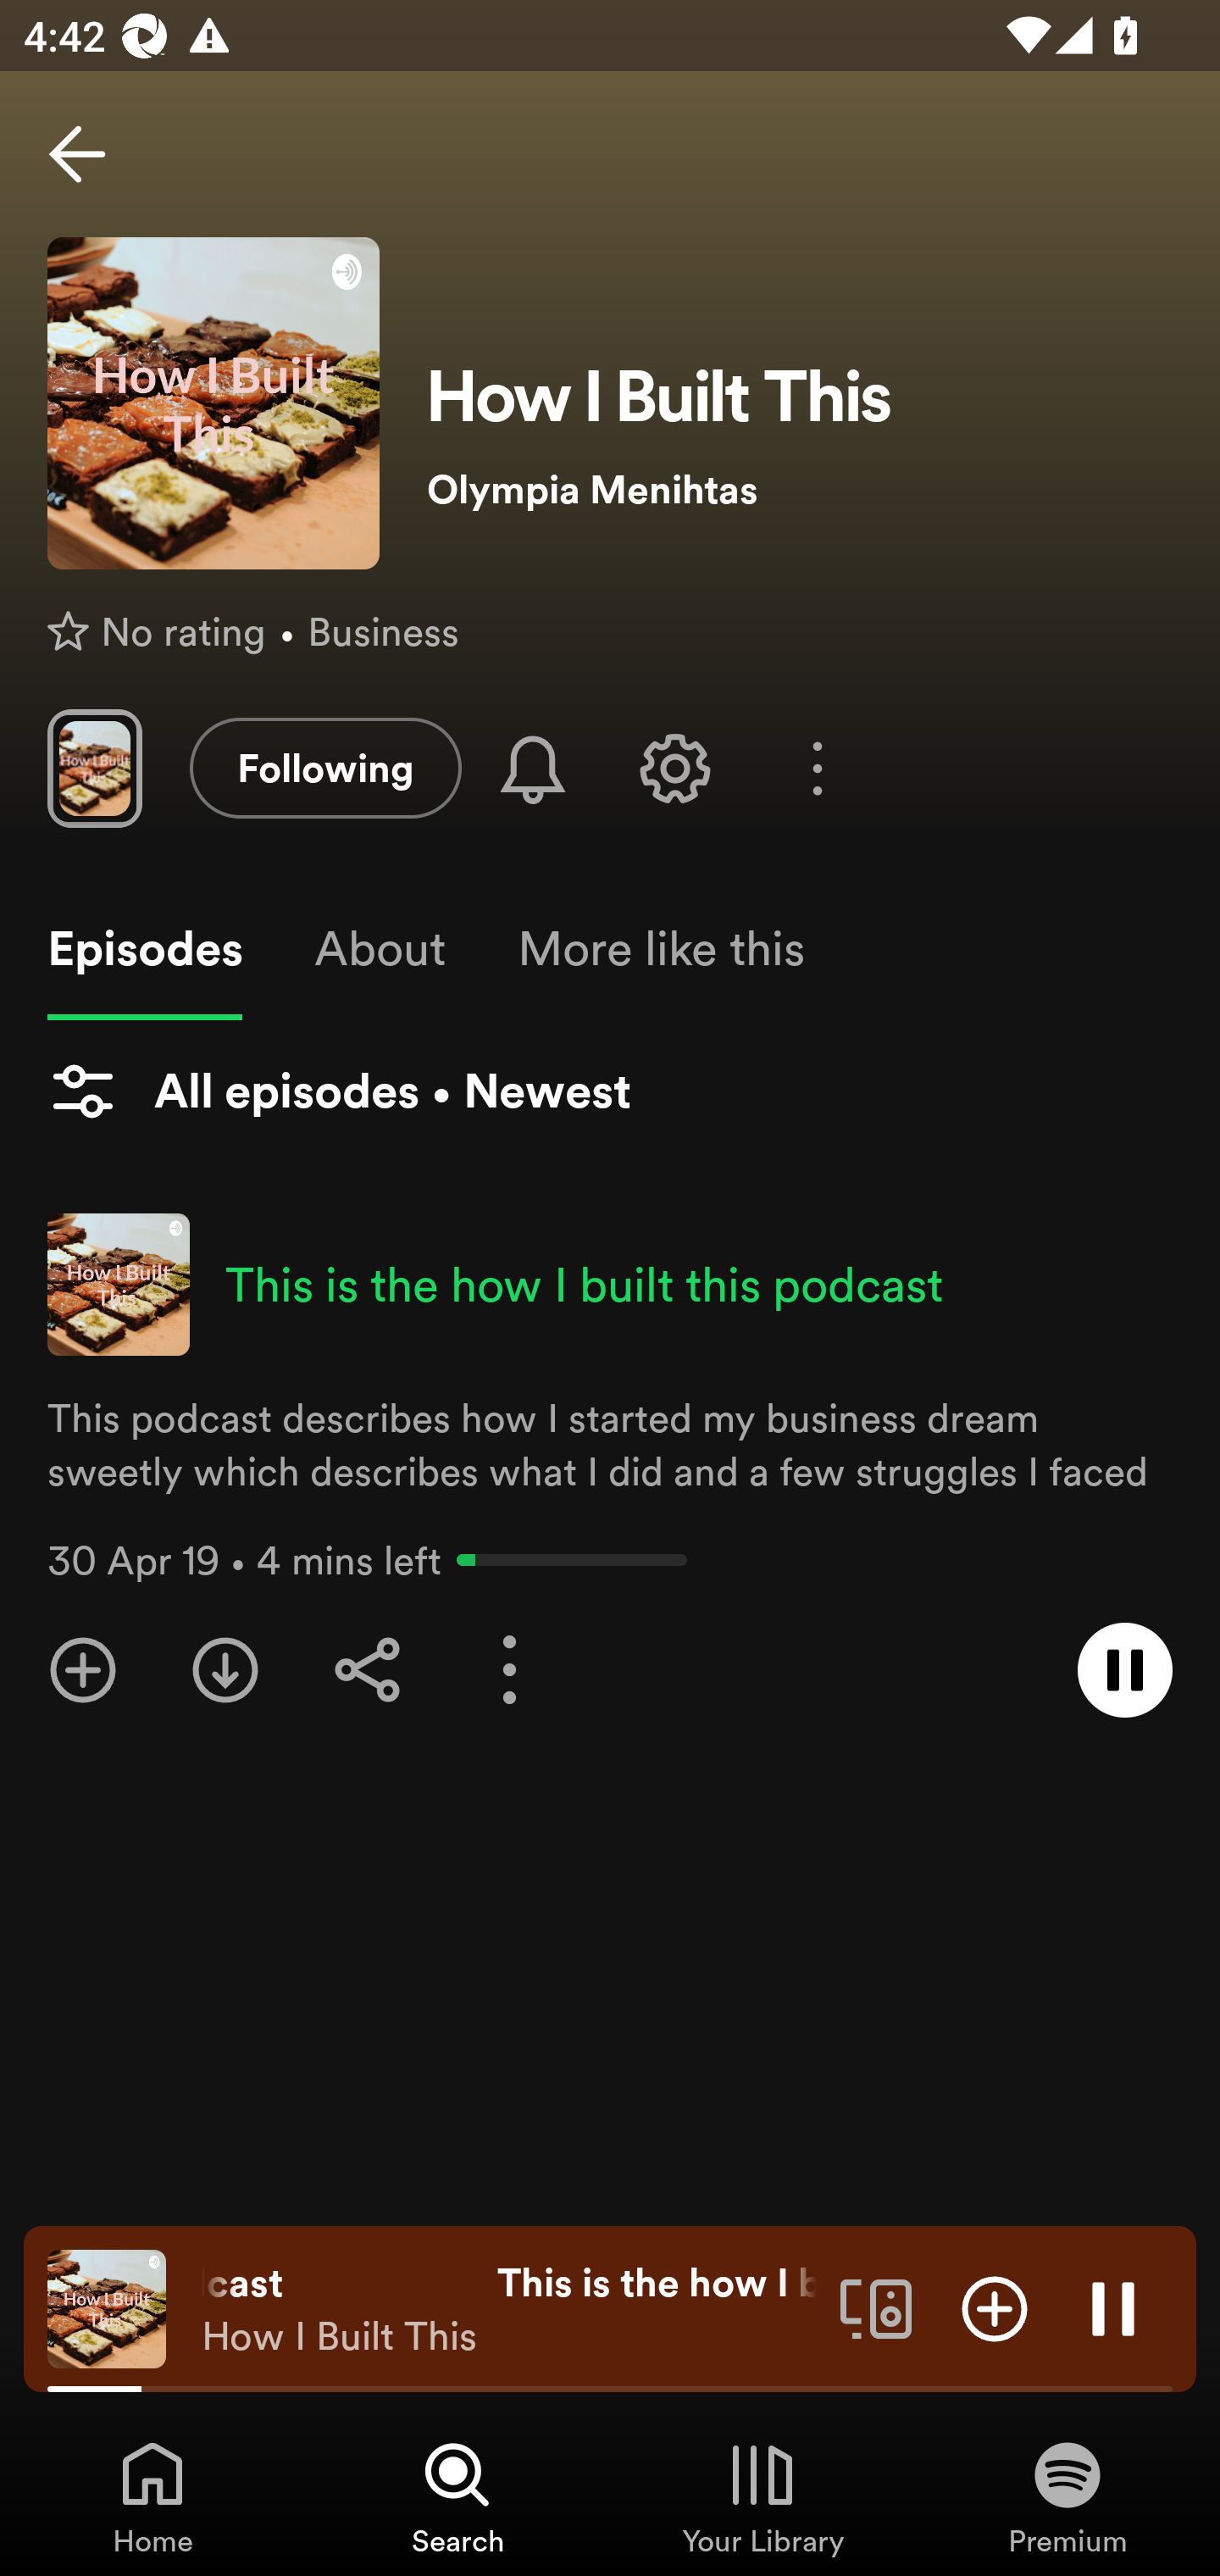 Image resolution: width=1220 pixels, height=2576 pixels. Describe the element at coordinates (77, 154) in the screenshot. I see `Back` at that location.